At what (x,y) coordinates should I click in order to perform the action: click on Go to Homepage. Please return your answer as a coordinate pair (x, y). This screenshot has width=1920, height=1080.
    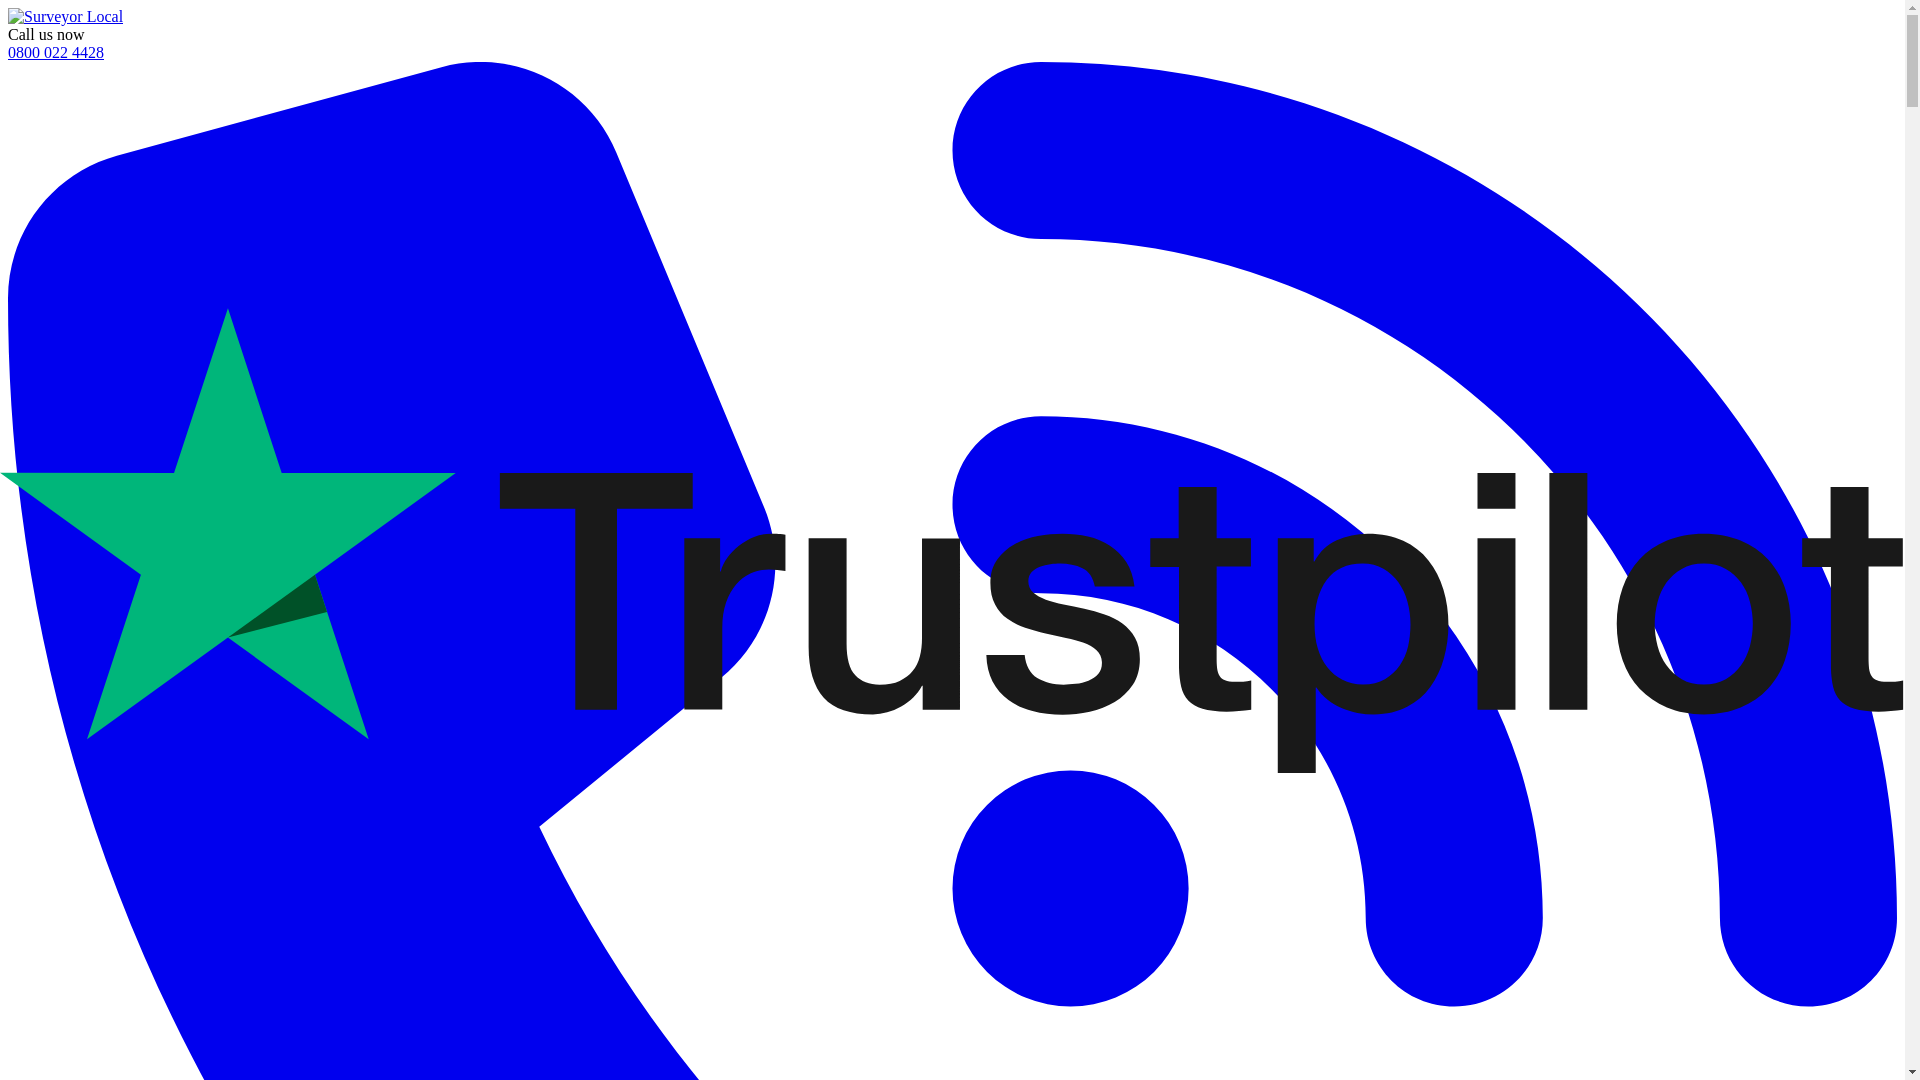
    Looking at the image, I should click on (64, 16).